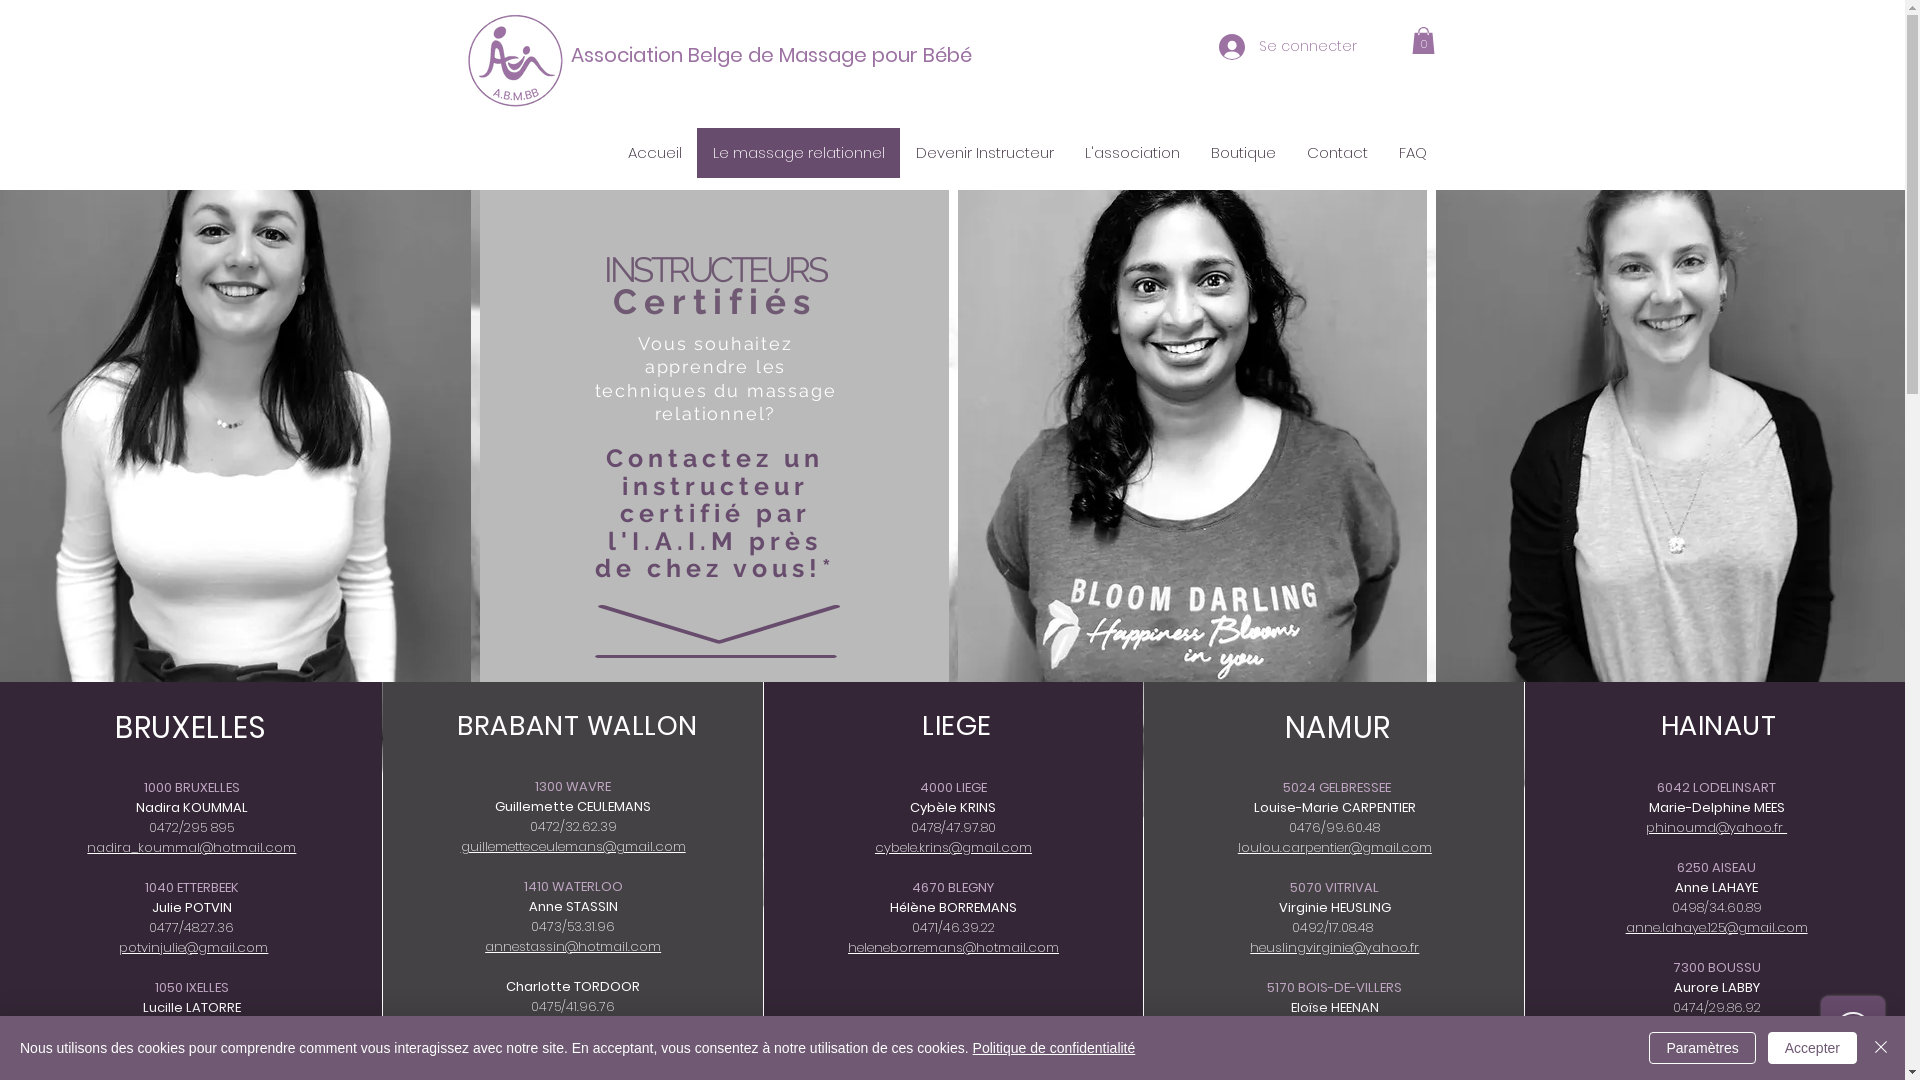 Image resolution: width=1920 pixels, height=1080 pixels. What do you see at coordinates (1812, 1048) in the screenshot?
I see `Accepter` at bounding box center [1812, 1048].